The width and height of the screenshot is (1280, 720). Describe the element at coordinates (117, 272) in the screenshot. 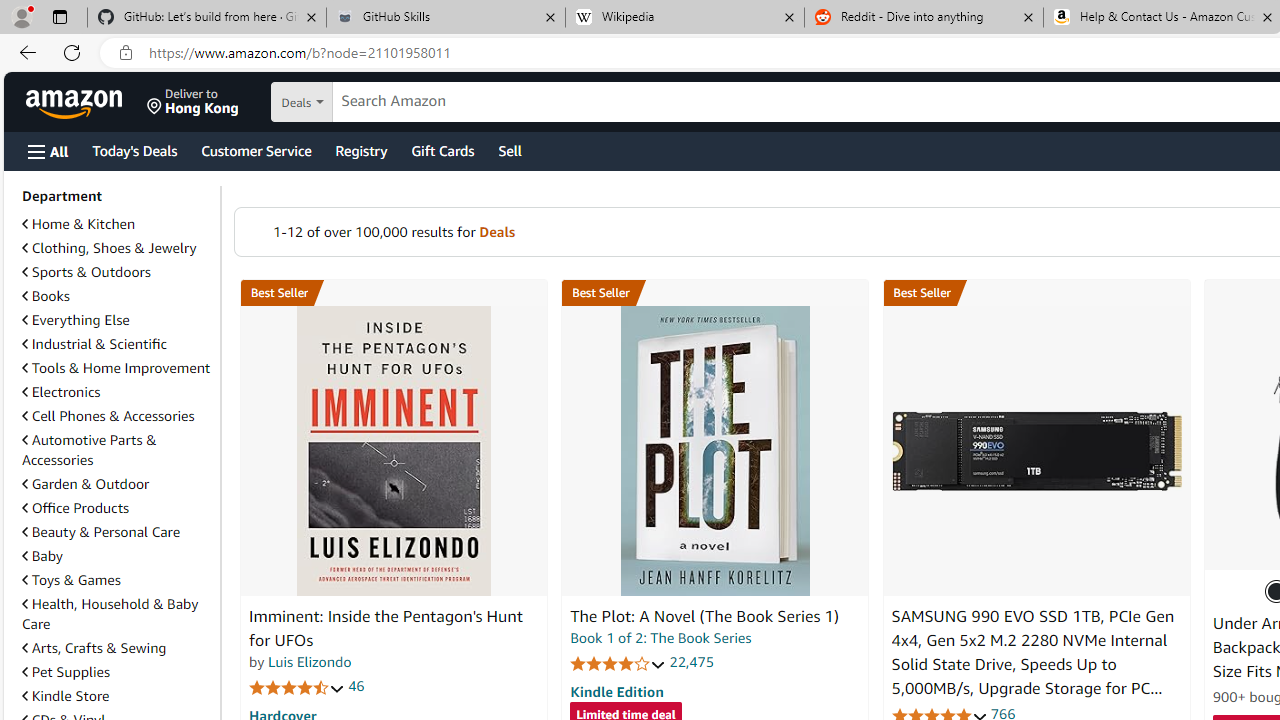

I see `Sports & Outdoors` at that location.